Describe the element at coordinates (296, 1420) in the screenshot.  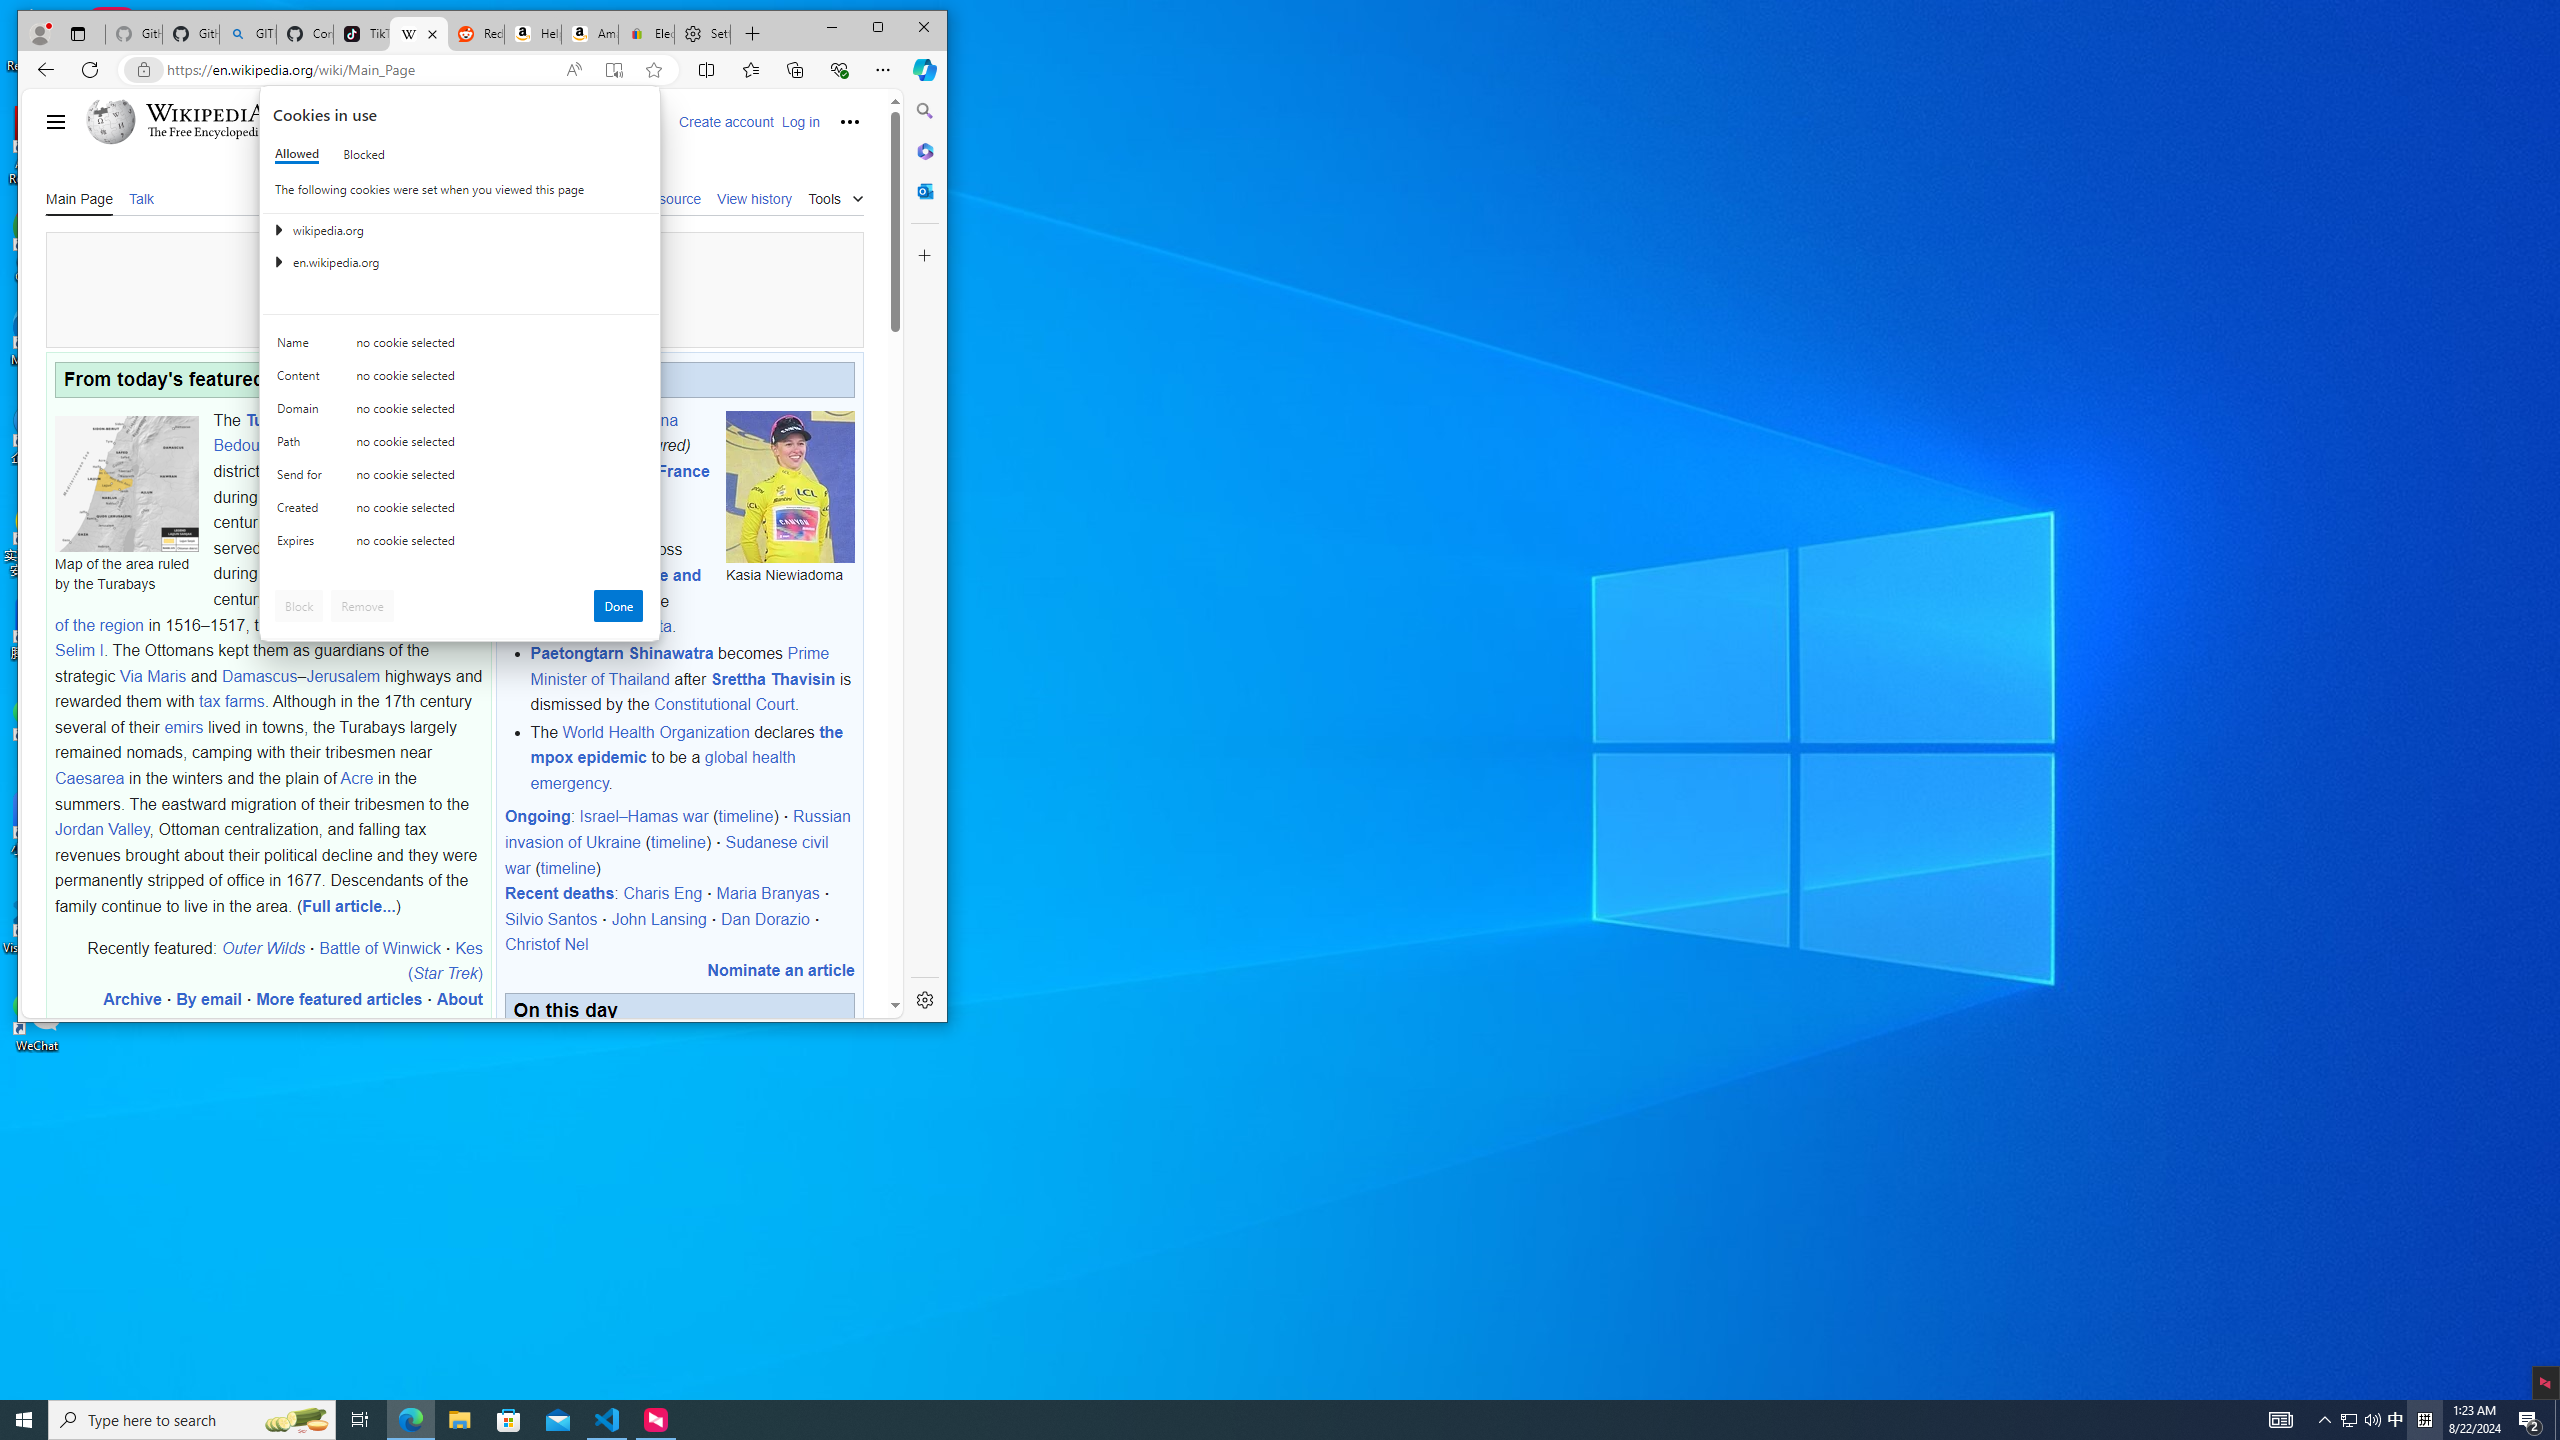
I see `Search highlights icon opens search home window` at that location.